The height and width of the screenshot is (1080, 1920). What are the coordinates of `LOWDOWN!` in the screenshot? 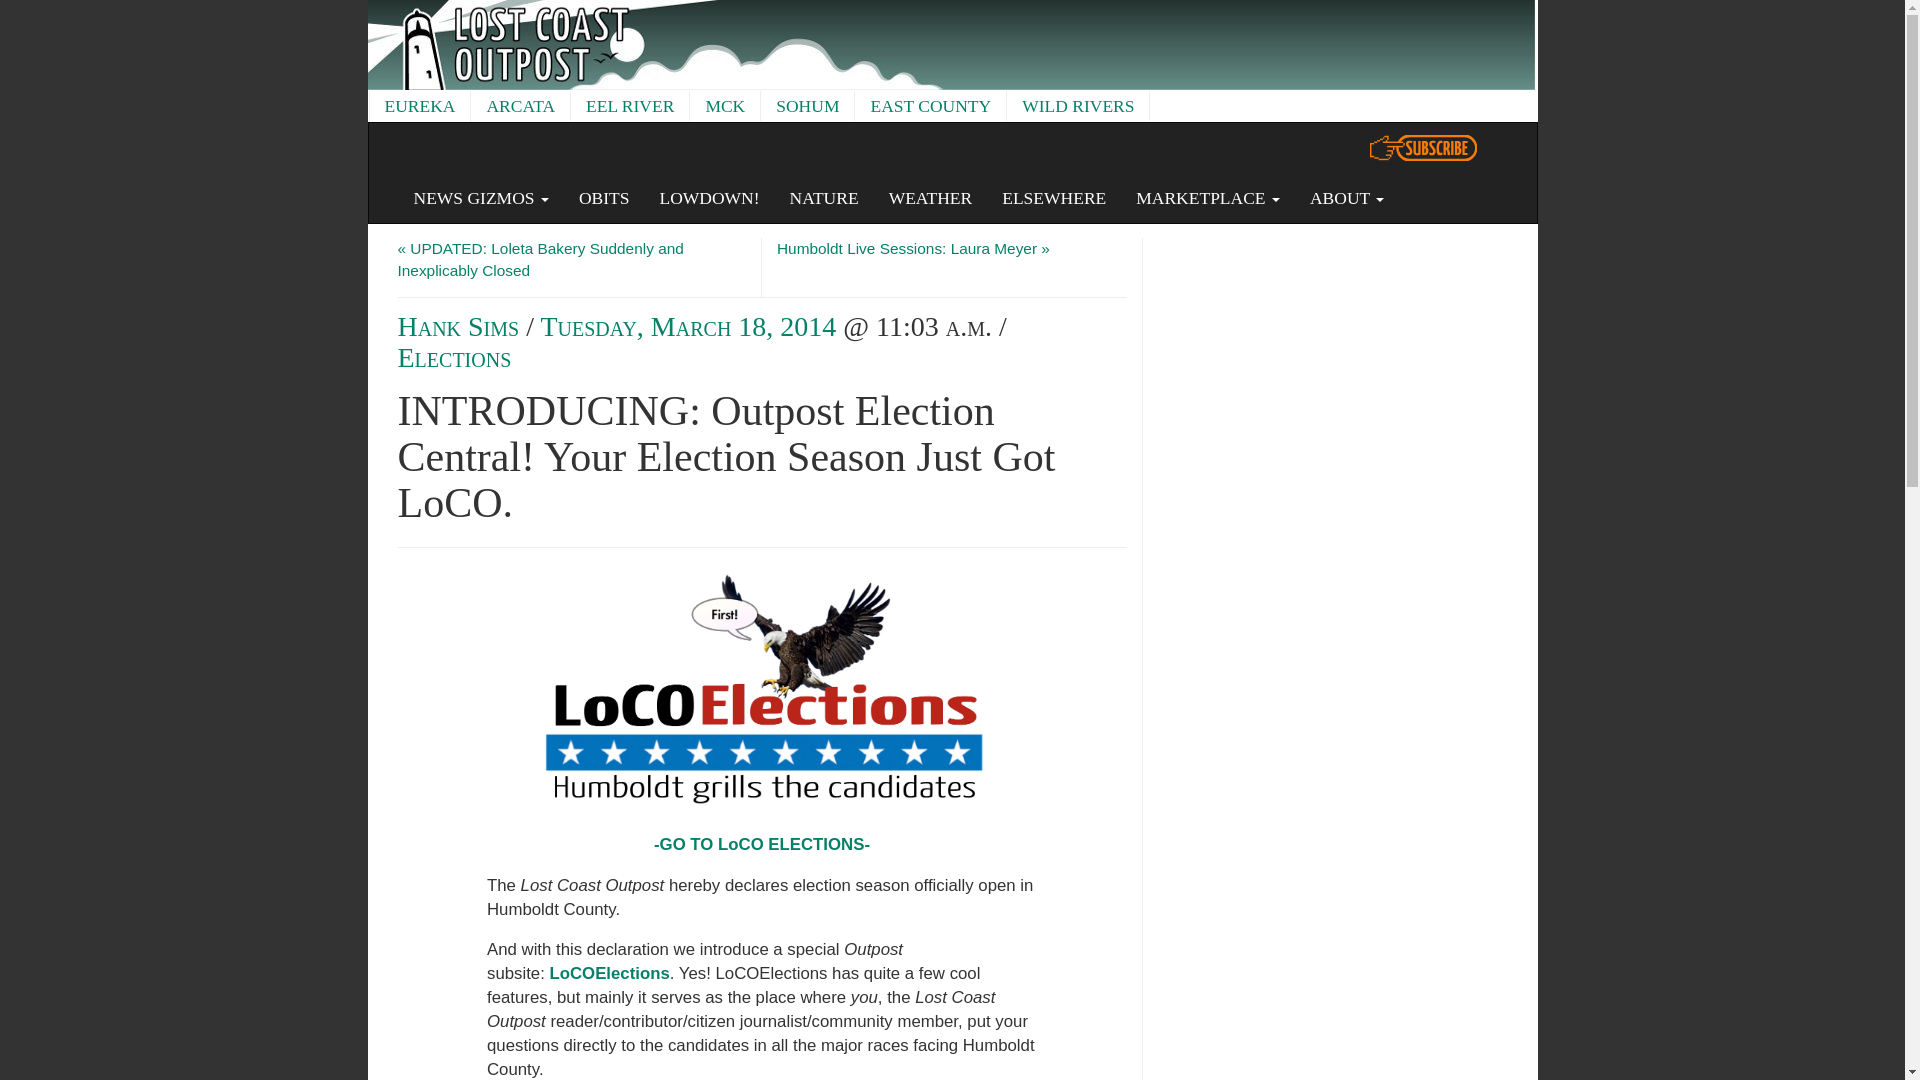 It's located at (708, 197).